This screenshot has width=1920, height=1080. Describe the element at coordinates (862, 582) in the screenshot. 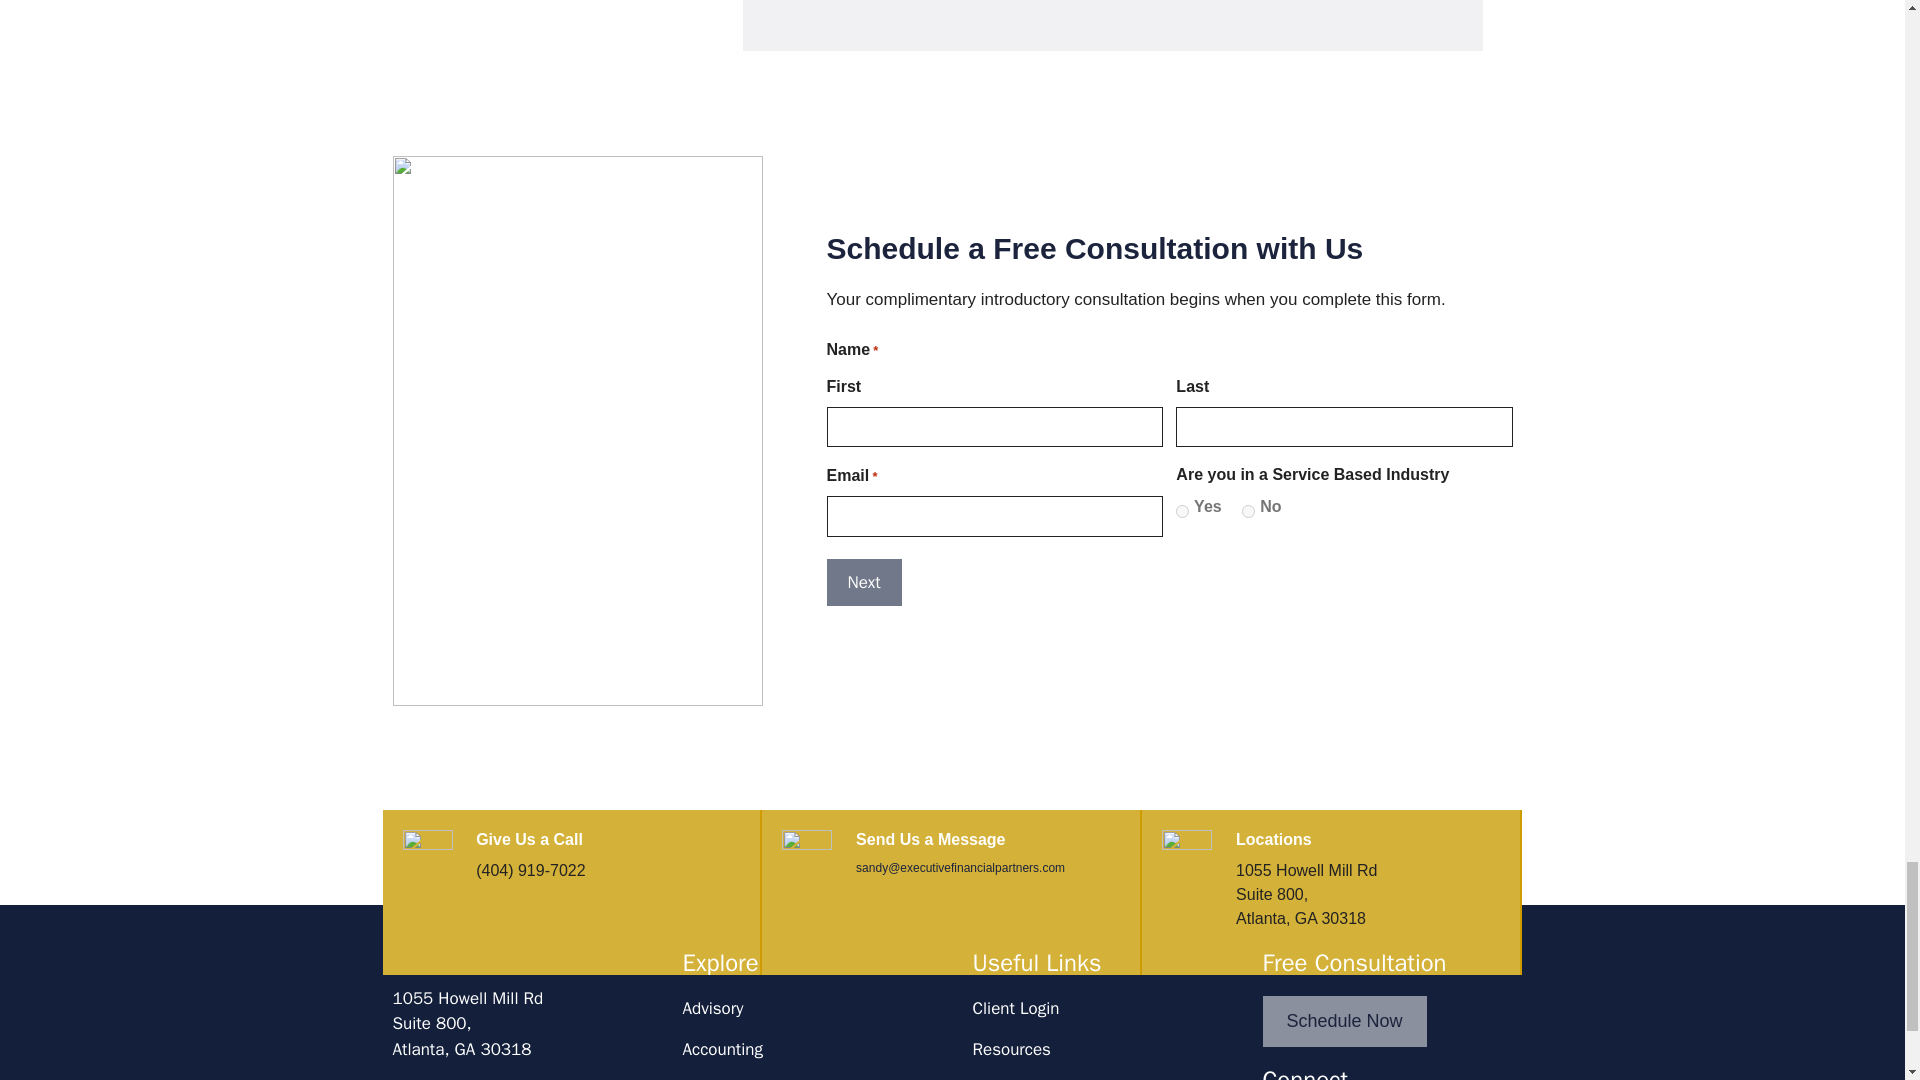

I see `Next` at that location.